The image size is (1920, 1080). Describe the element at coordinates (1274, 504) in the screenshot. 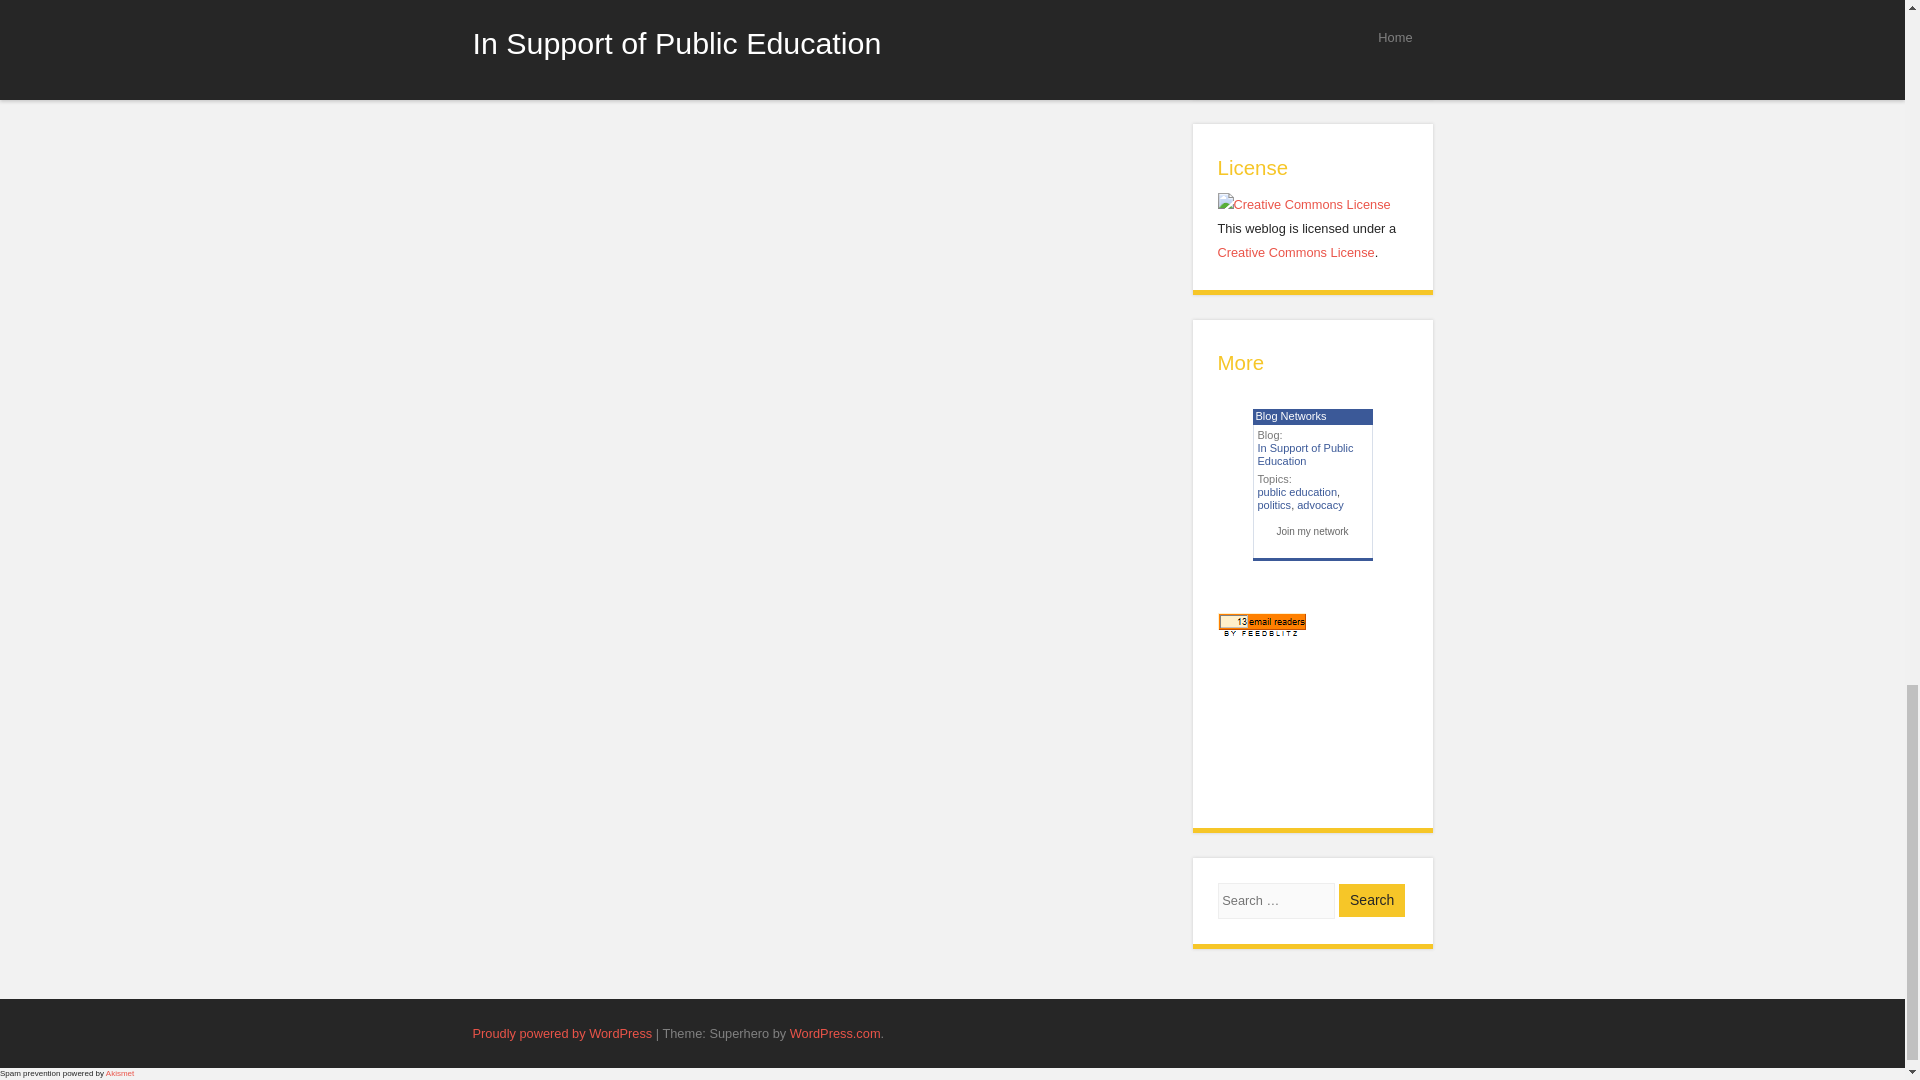

I see `politics` at that location.